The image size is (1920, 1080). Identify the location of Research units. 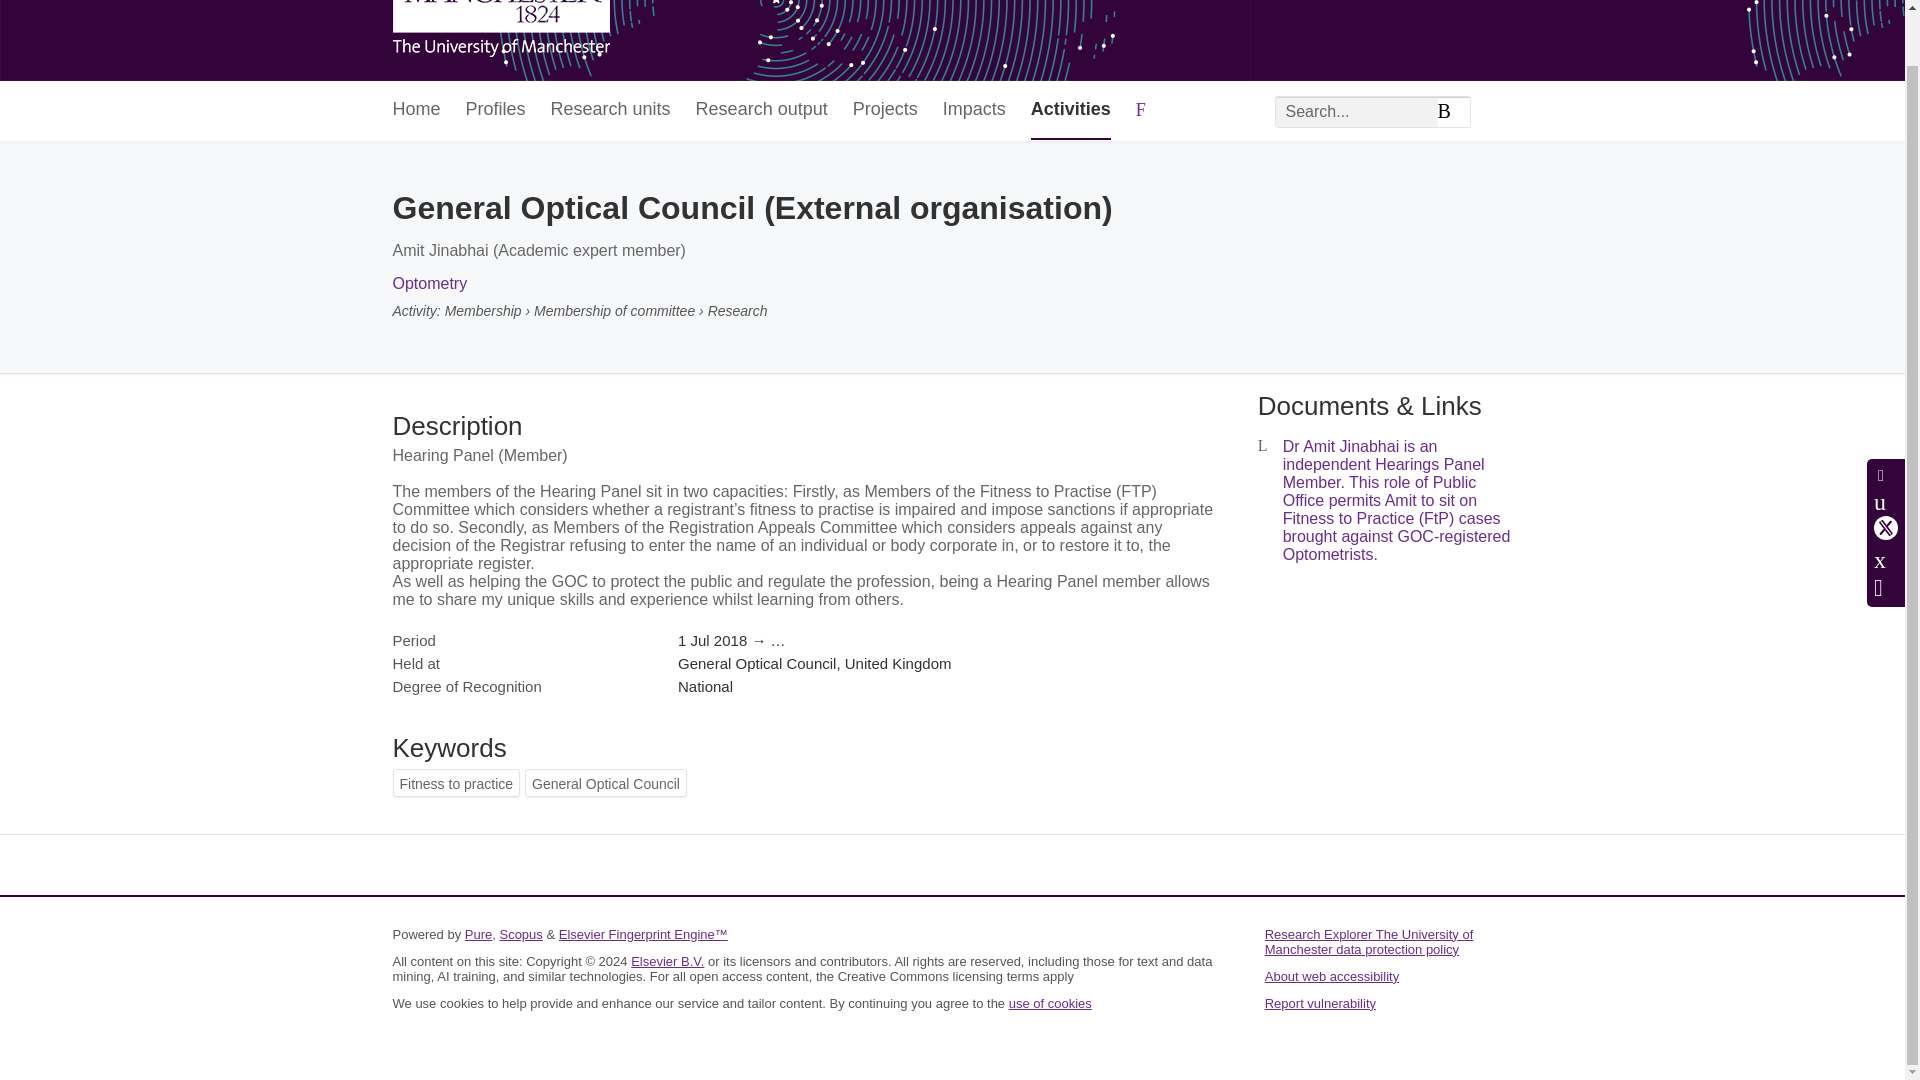
(610, 110).